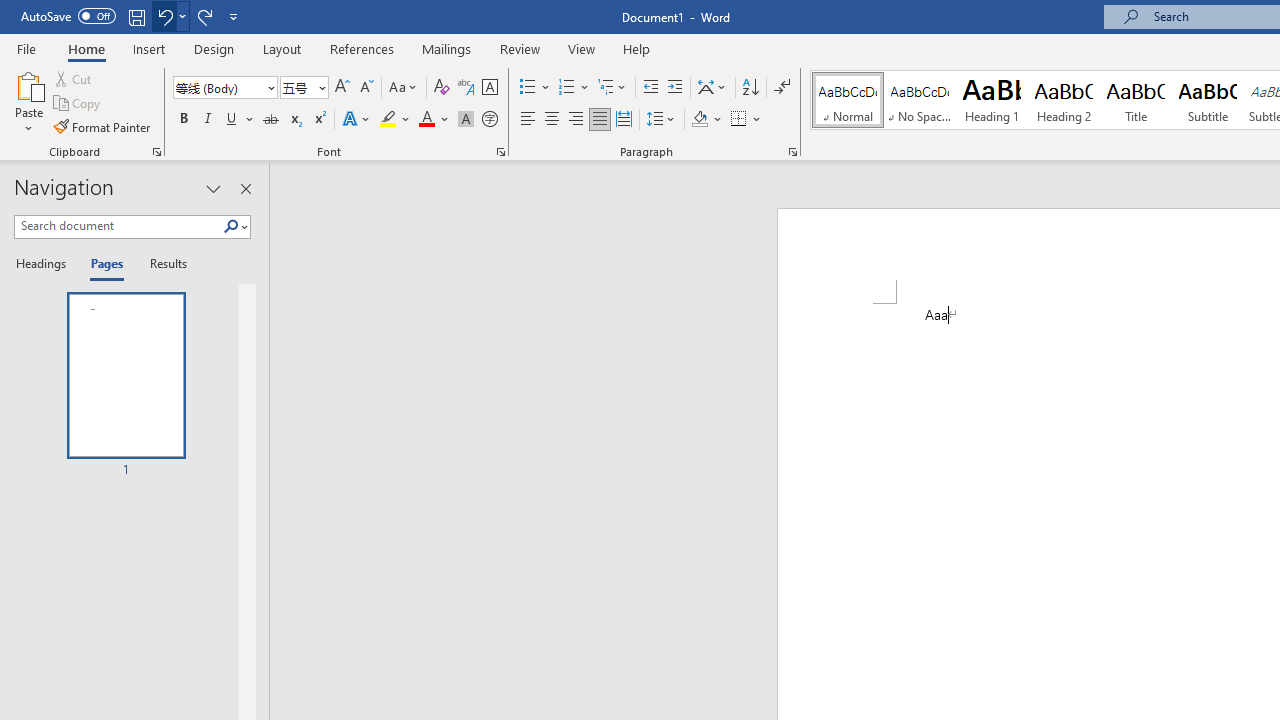 The width and height of the screenshot is (1280, 720). I want to click on Numbering, so click(574, 88).